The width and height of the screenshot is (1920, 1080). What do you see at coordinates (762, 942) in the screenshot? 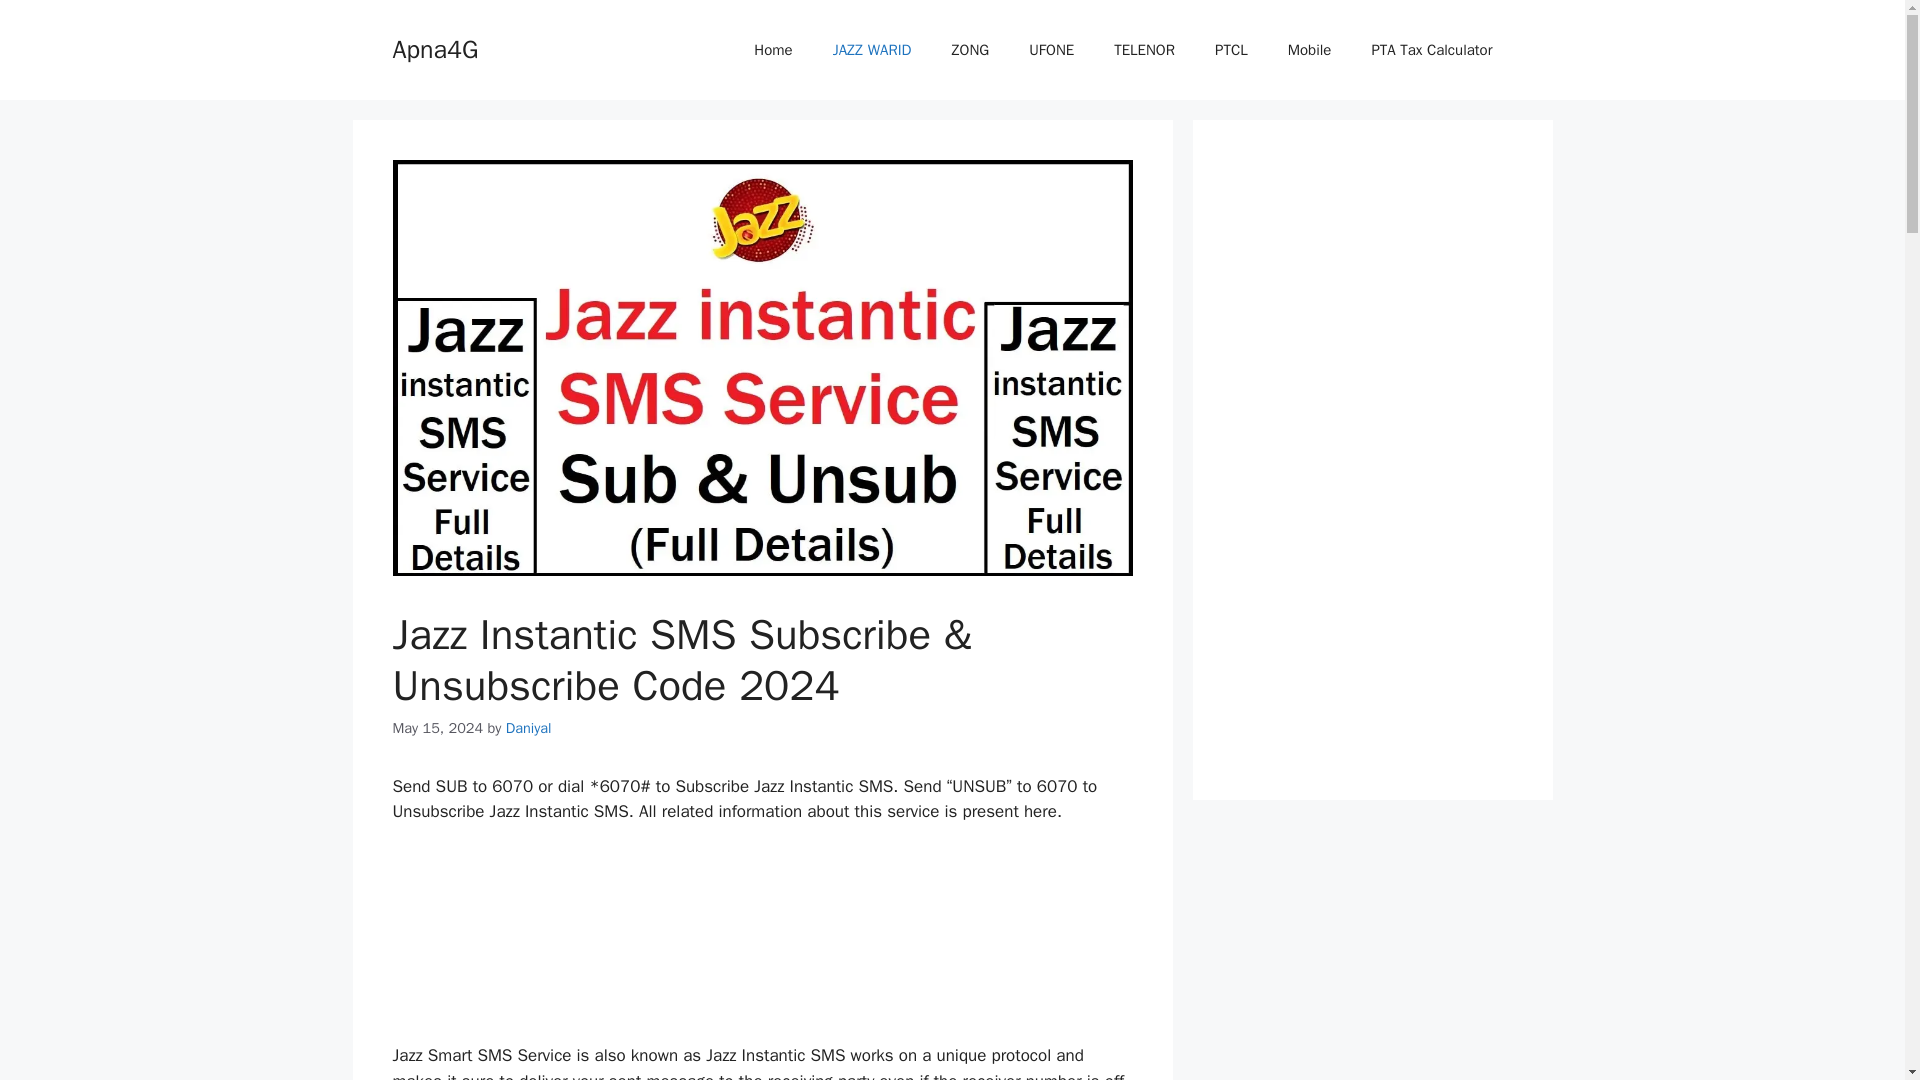
I see `Advertisement` at bounding box center [762, 942].